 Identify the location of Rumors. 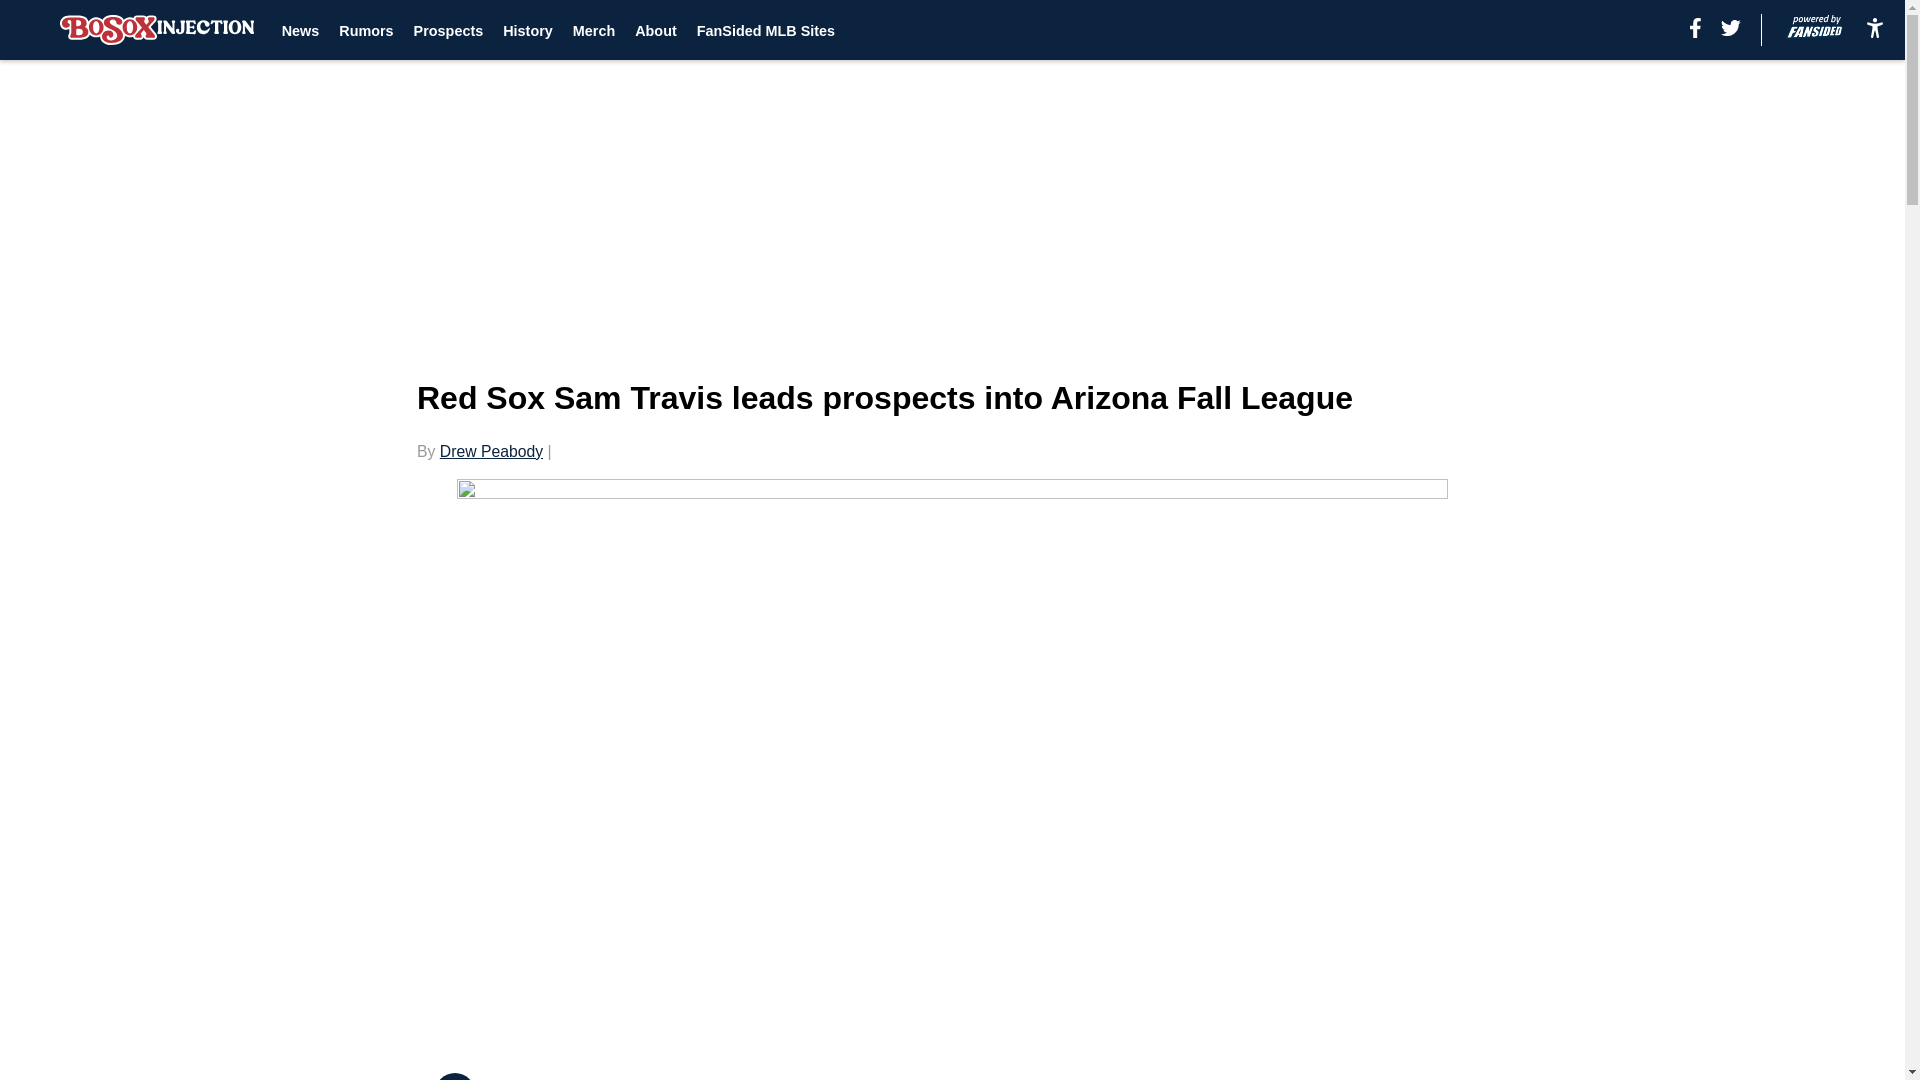
(366, 30).